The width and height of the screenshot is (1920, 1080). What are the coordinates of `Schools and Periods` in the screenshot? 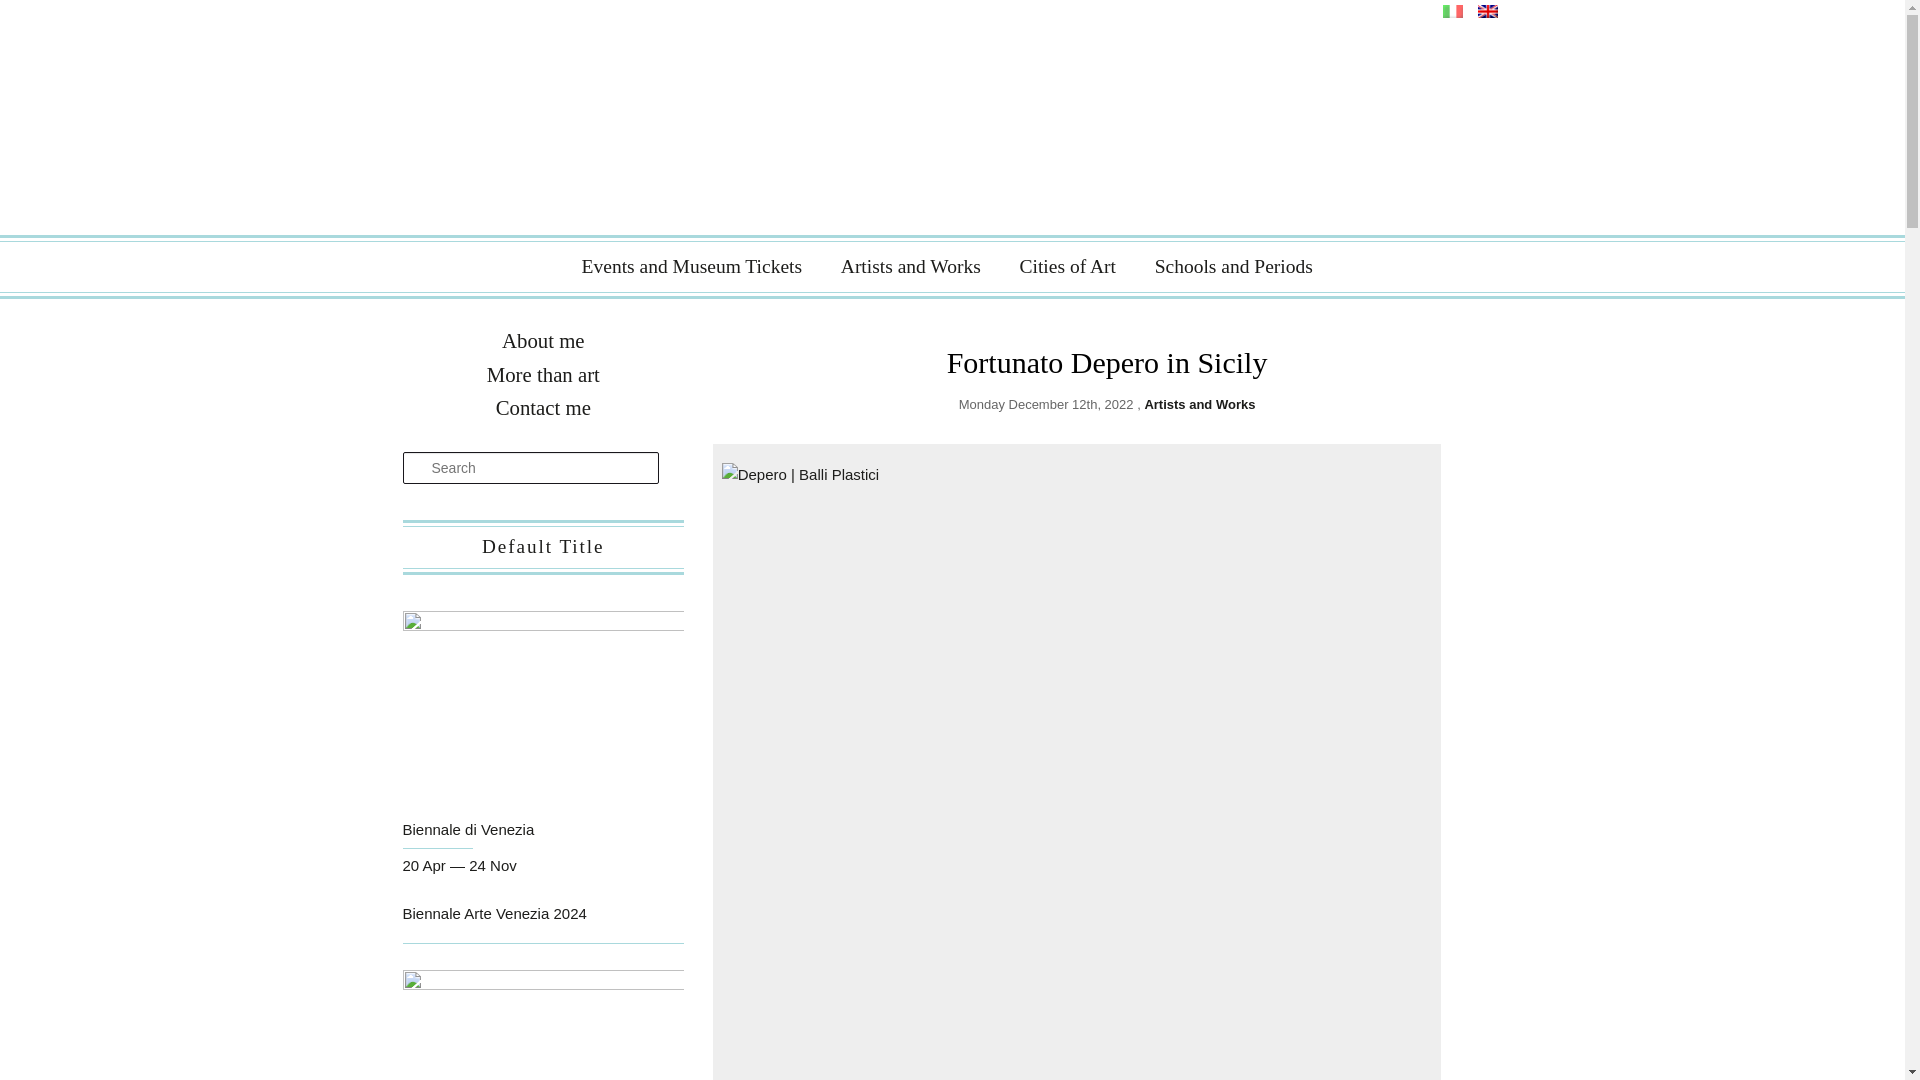 It's located at (1233, 266).